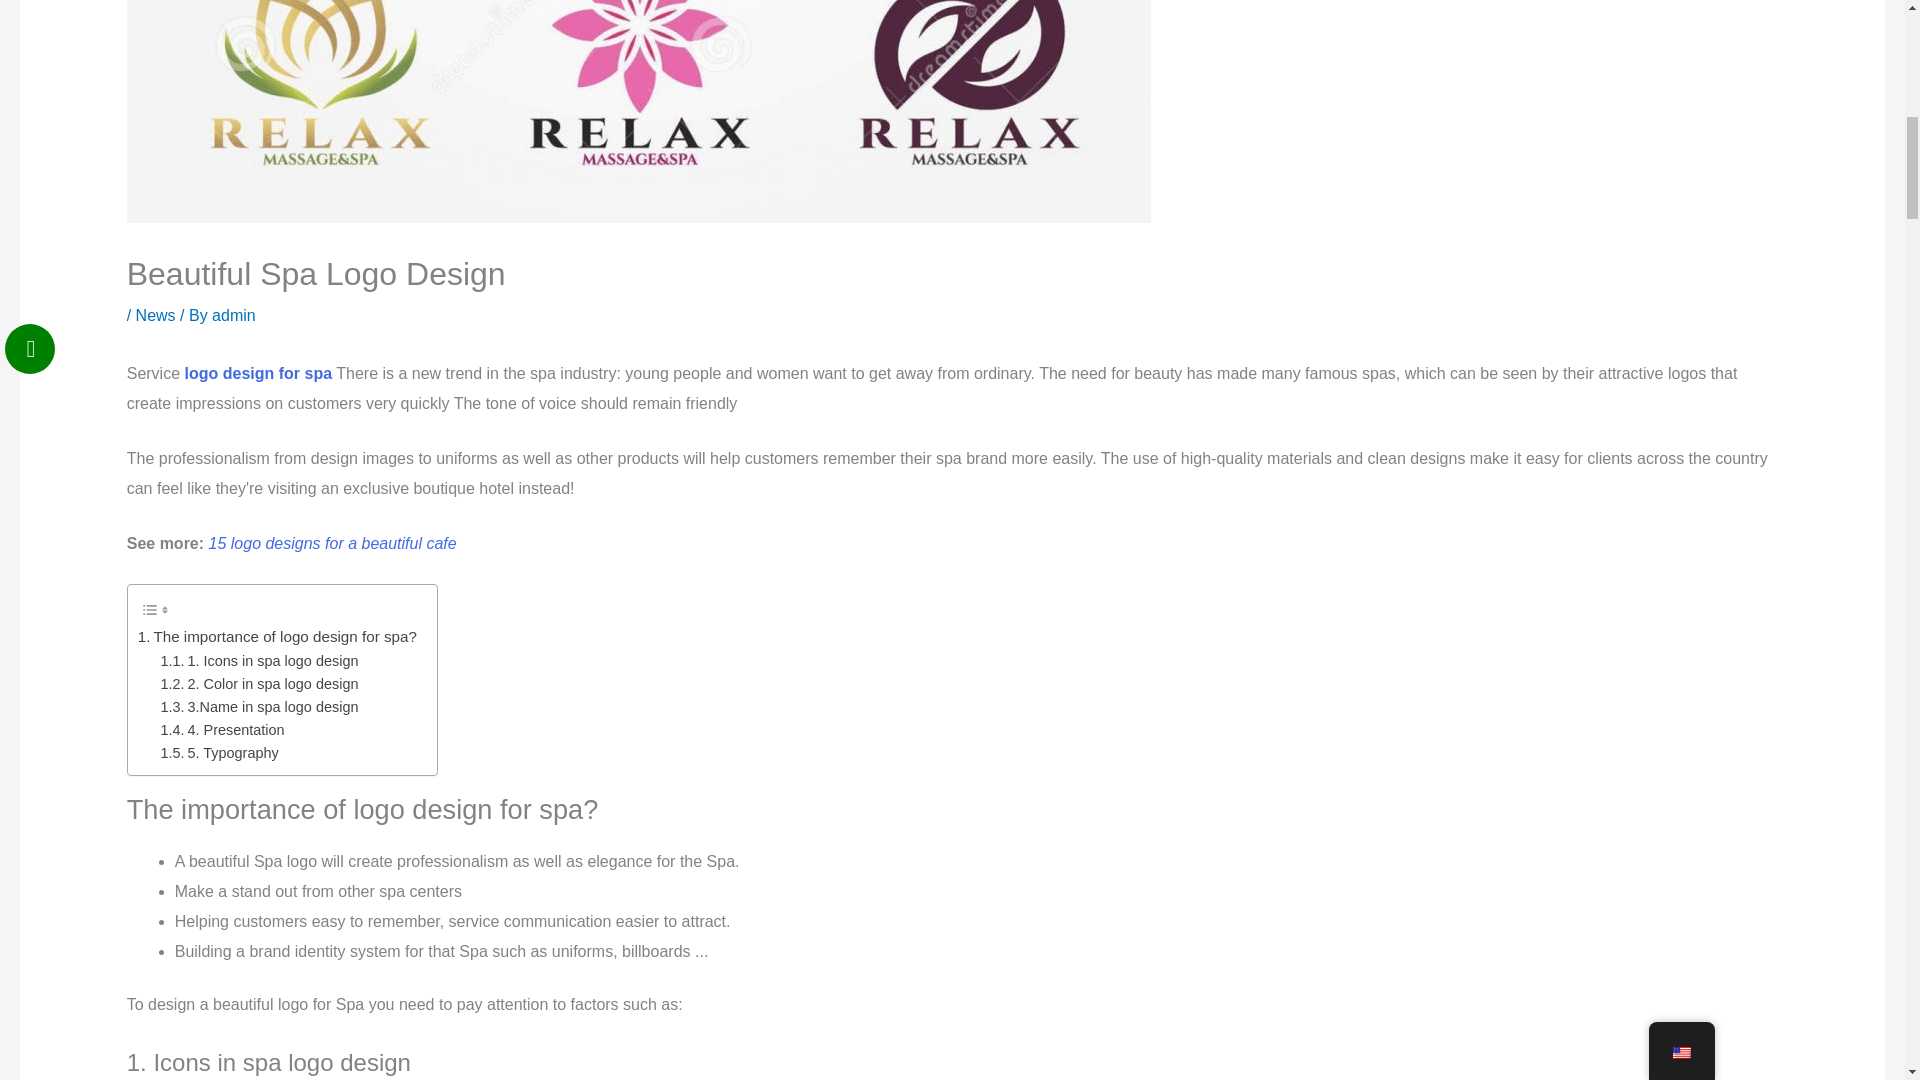 Image resolution: width=1920 pixels, height=1080 pixels. I want to click on News, so click(156, 315).